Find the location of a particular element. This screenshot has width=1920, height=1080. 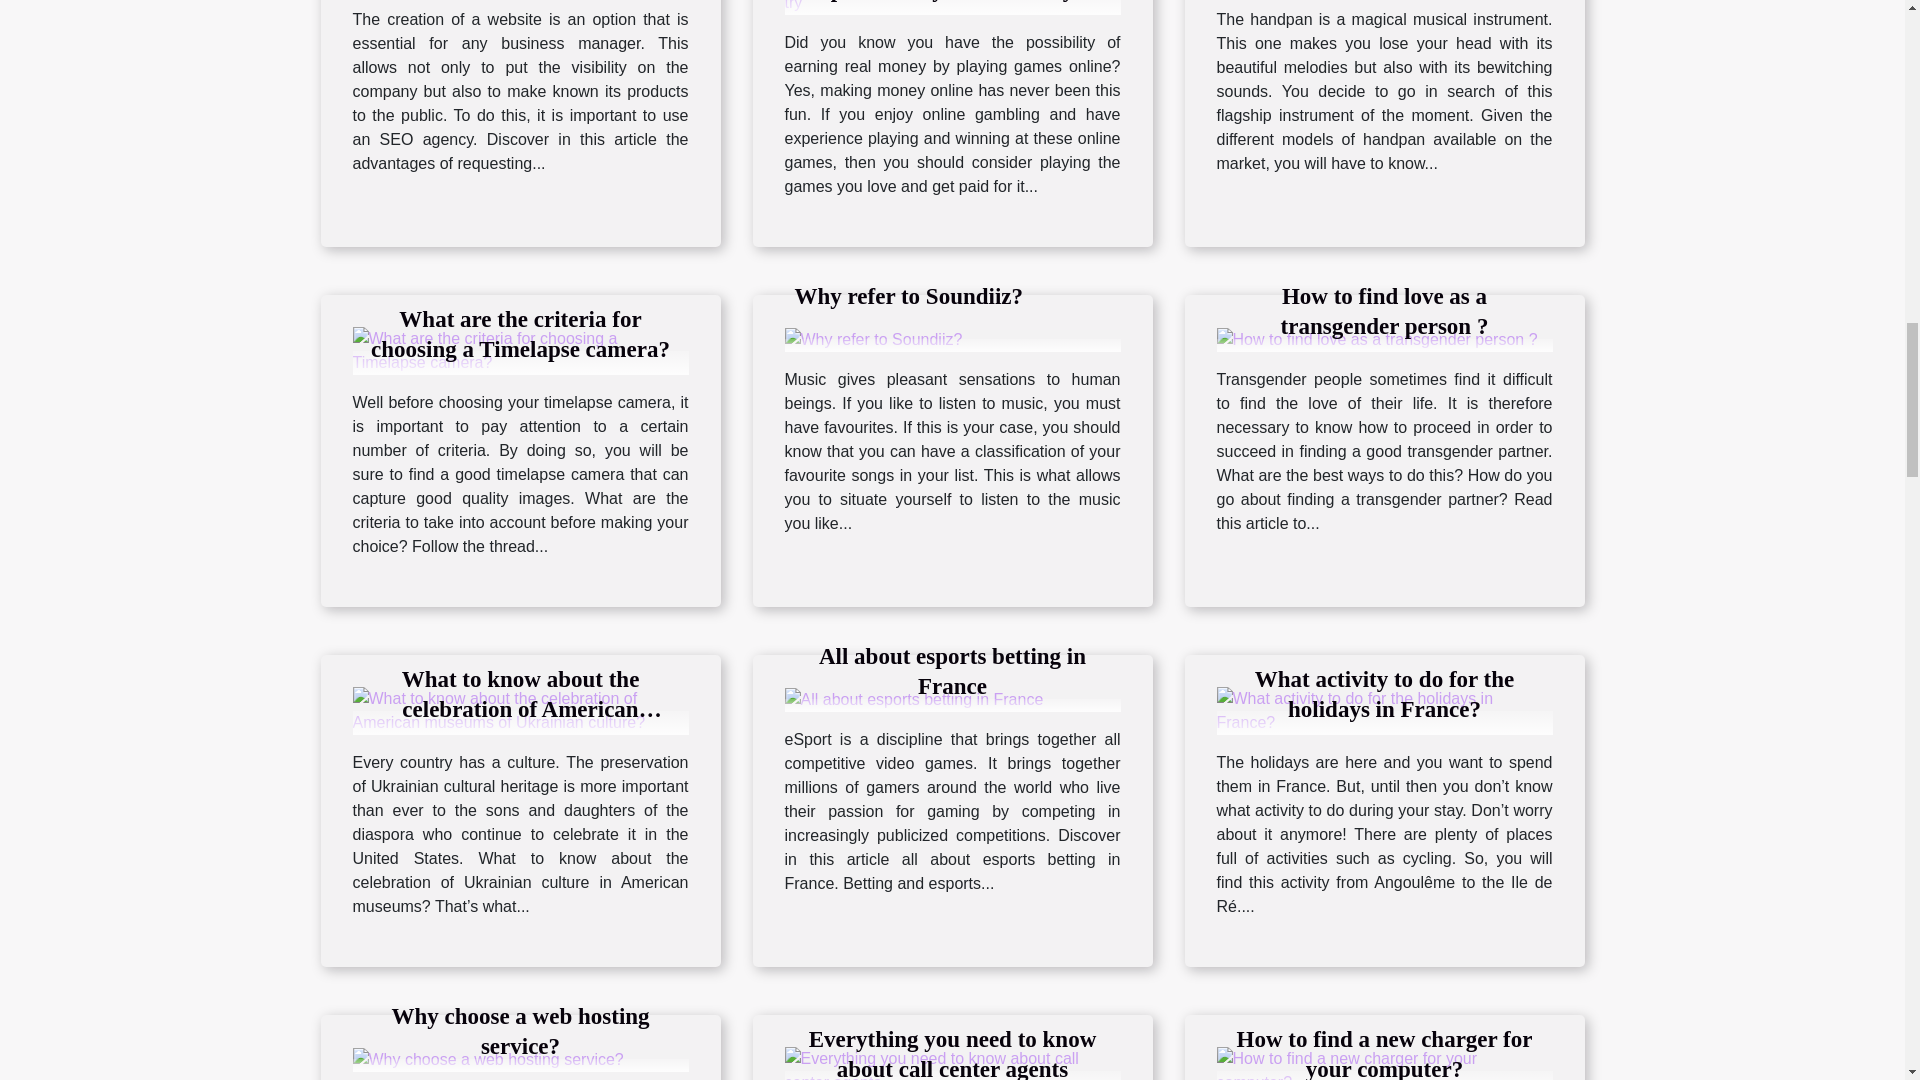

How to find love as a transgender person ? is located at coordinates (1384, 312).